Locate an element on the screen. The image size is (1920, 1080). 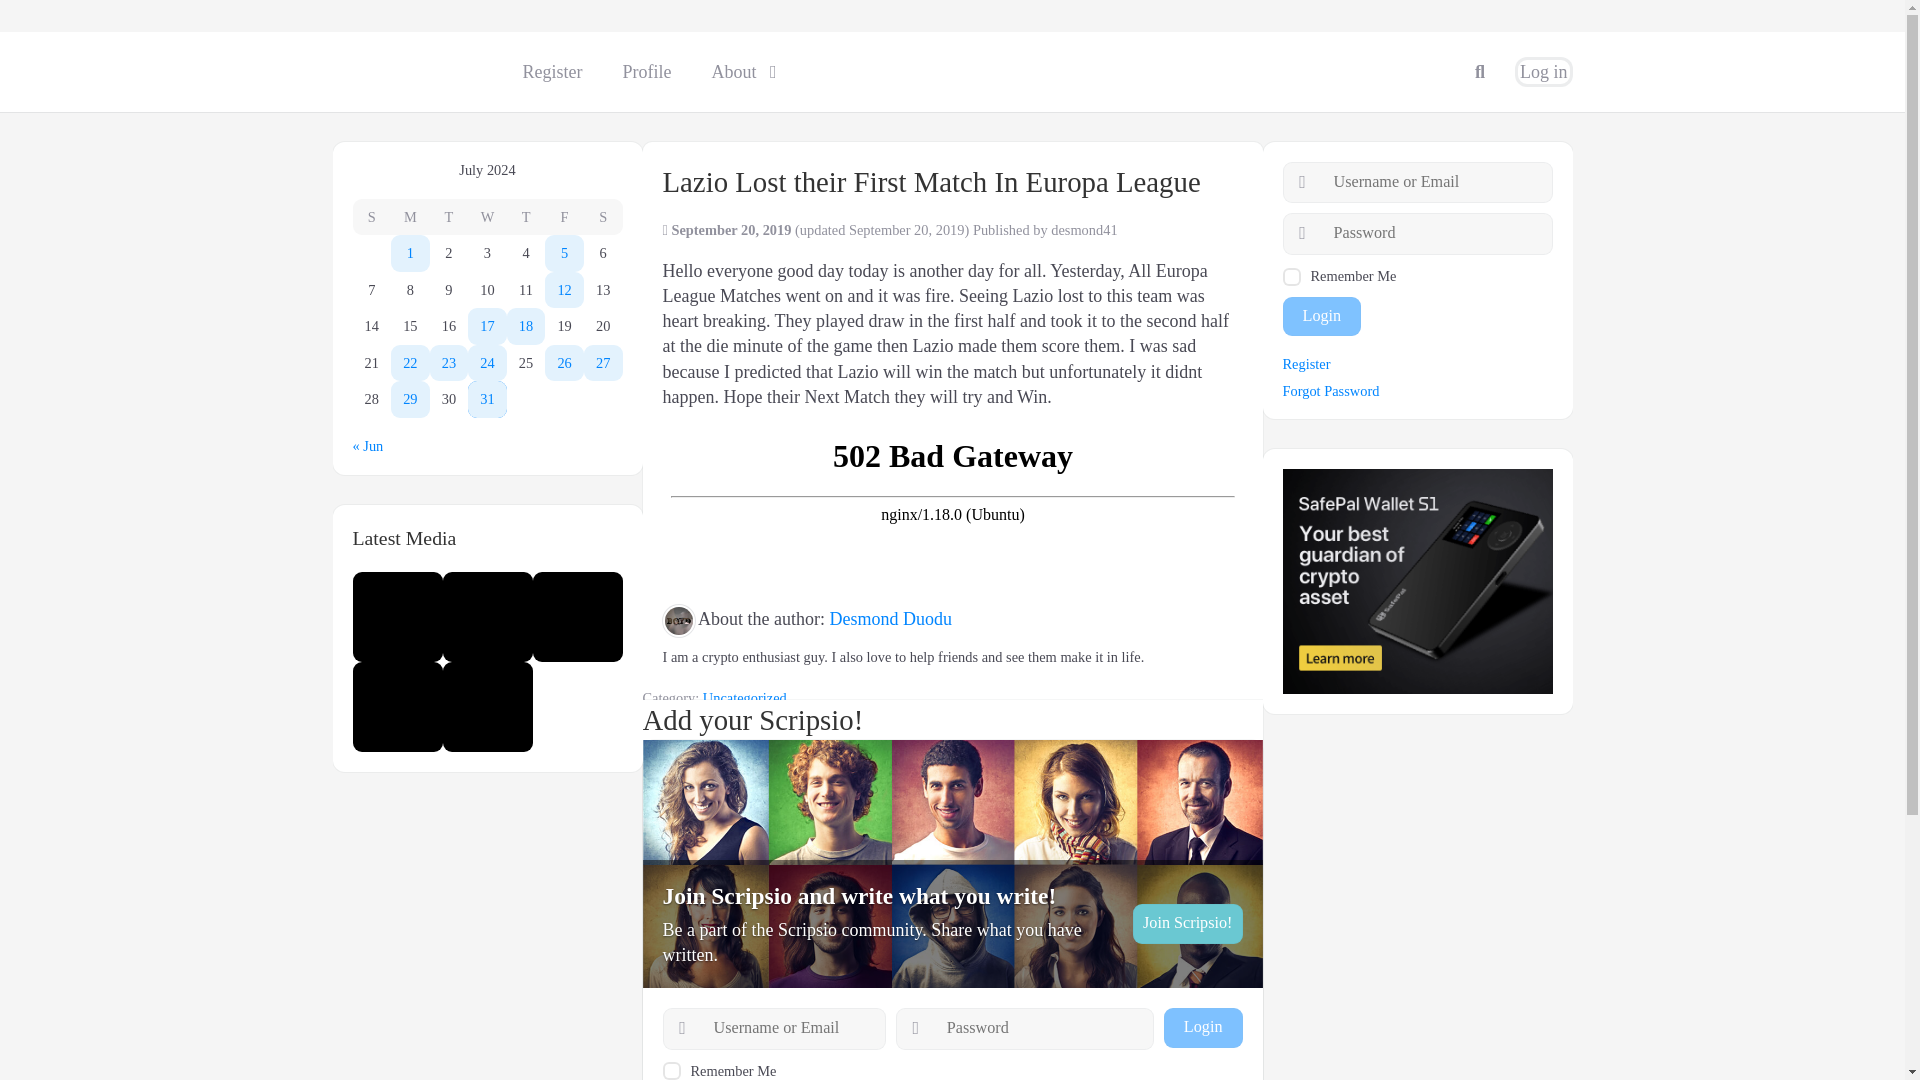
22 is located at coordinates (410, 363).